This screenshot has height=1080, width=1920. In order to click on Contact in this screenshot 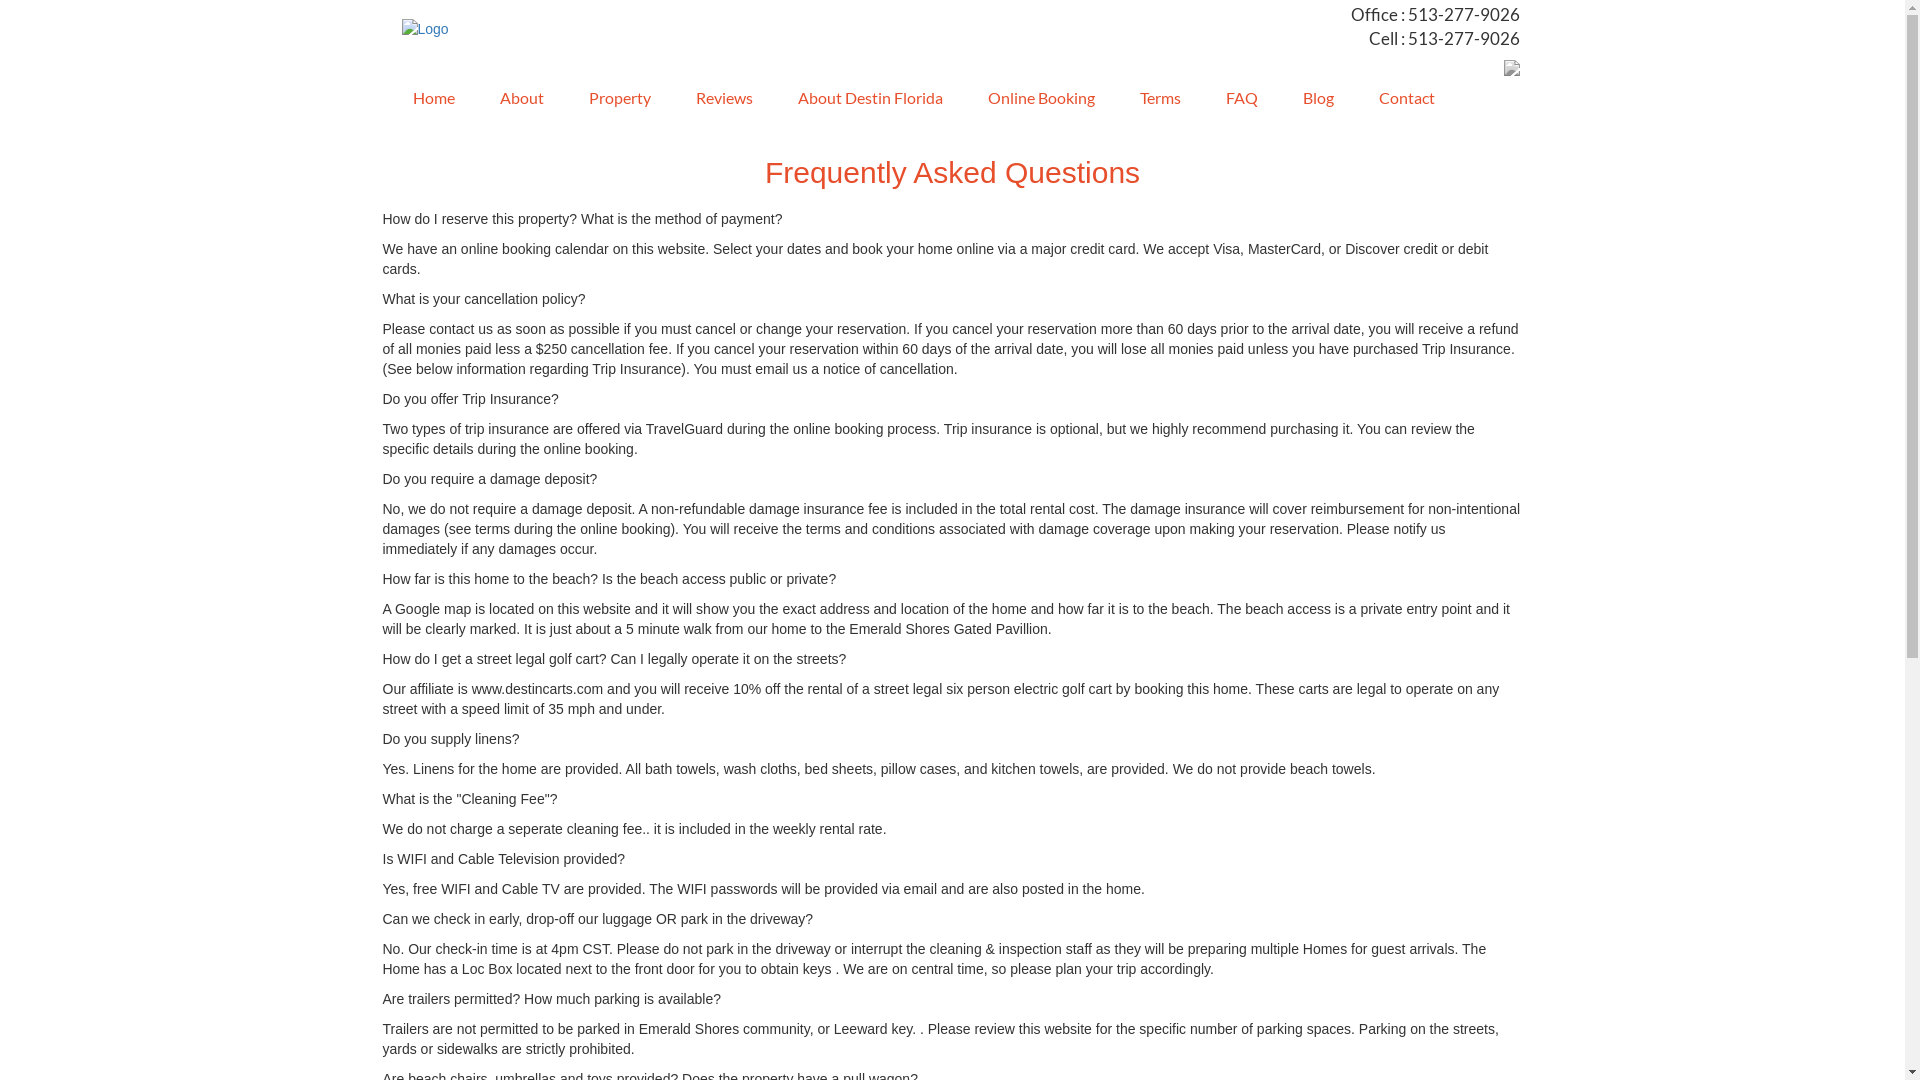, I will do `click(1398, 100)`.